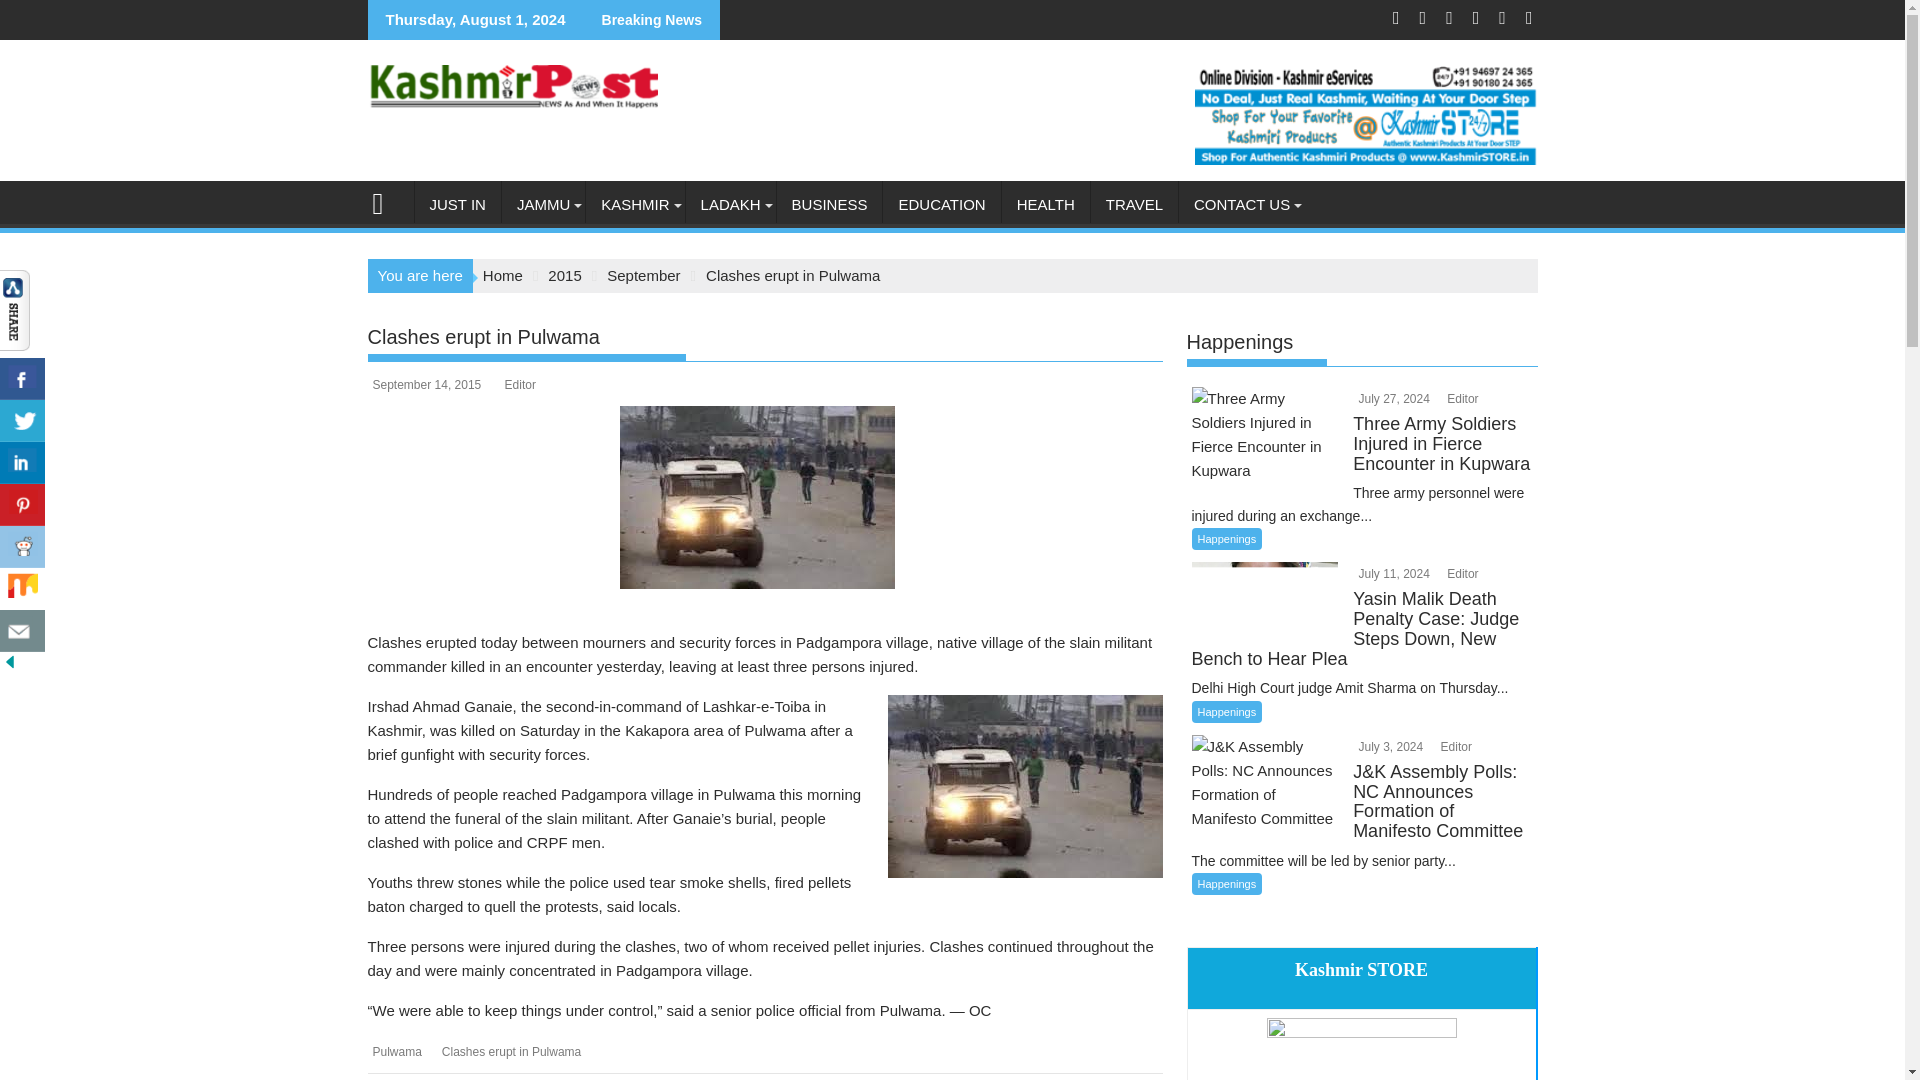 This screenshot has width=1920, height=1080. Describe the element at coordinates (730, 204) in the screenshot. I see `LADAKH` at that location.